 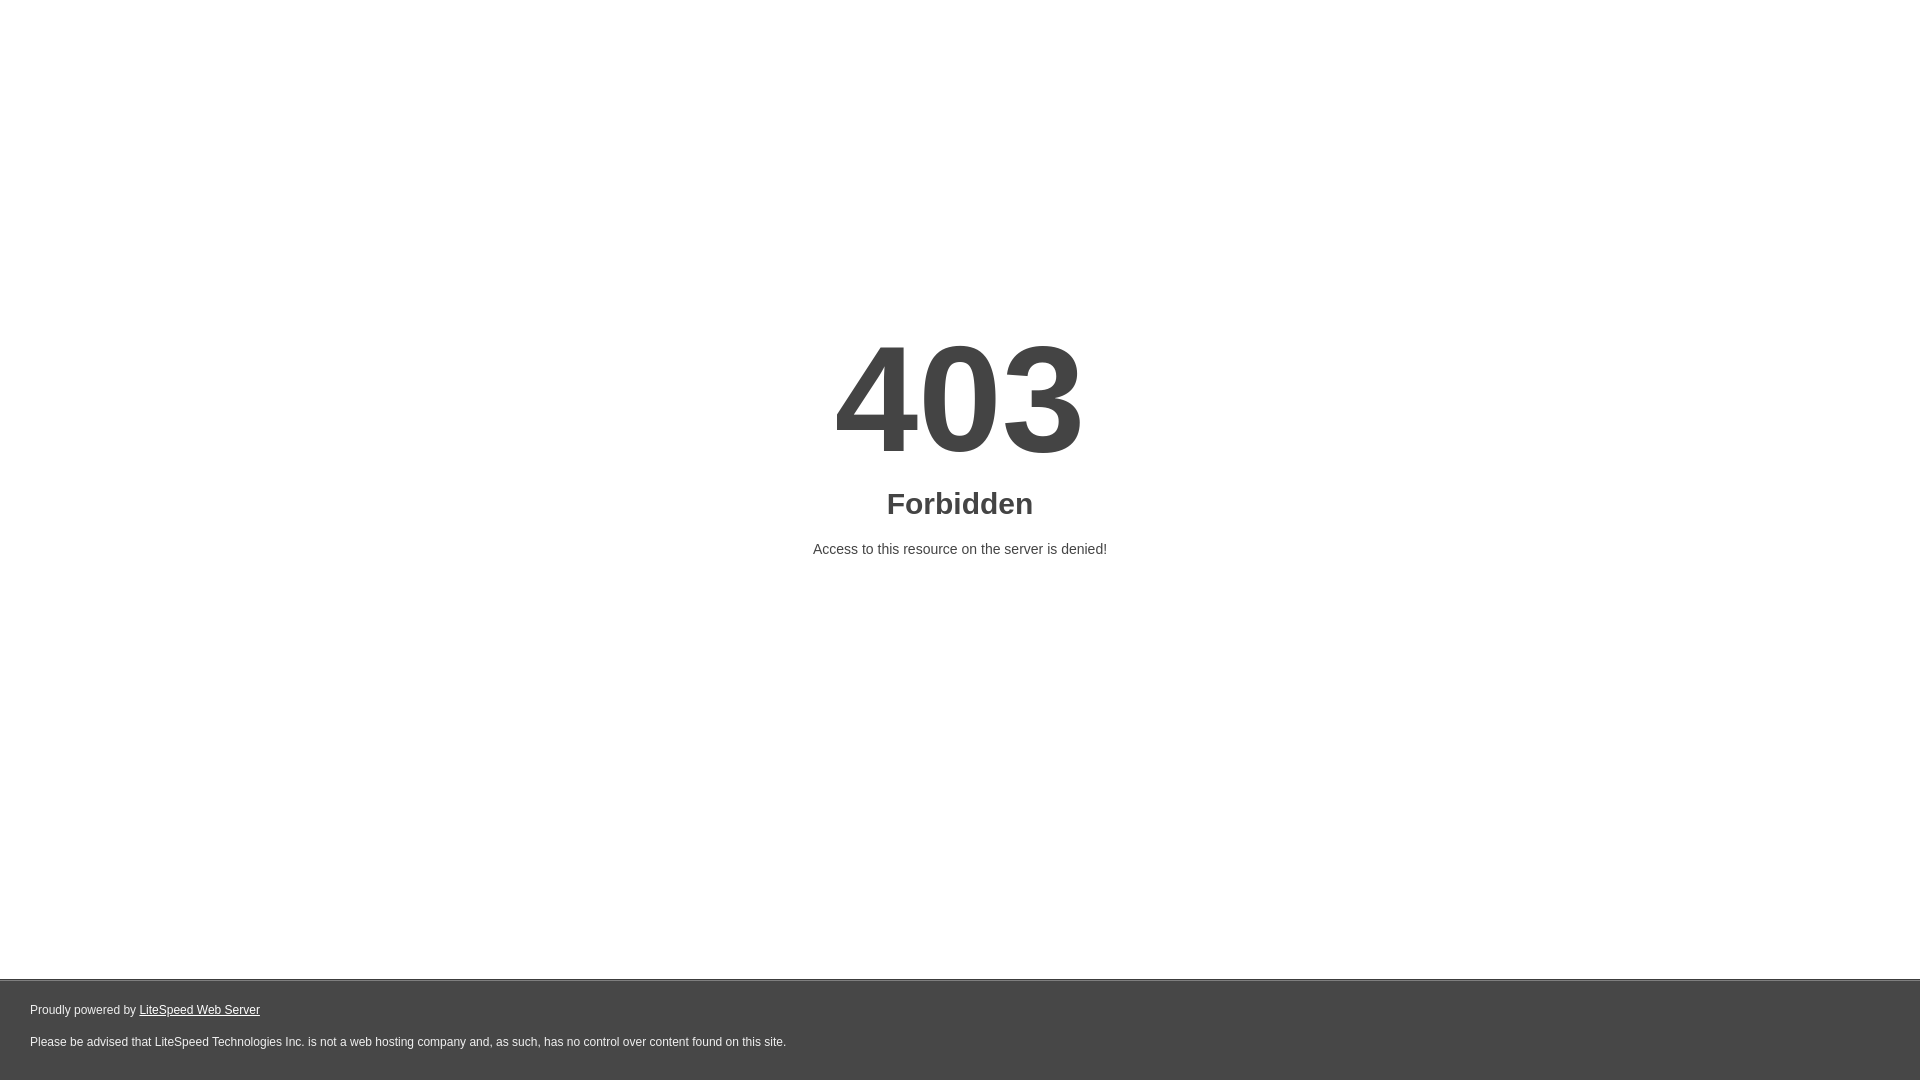 What do you see at coordinates (200, 1010) in the screenshot?
I see `LiteSpeed Web Server` at bounding box center [200, 1010].